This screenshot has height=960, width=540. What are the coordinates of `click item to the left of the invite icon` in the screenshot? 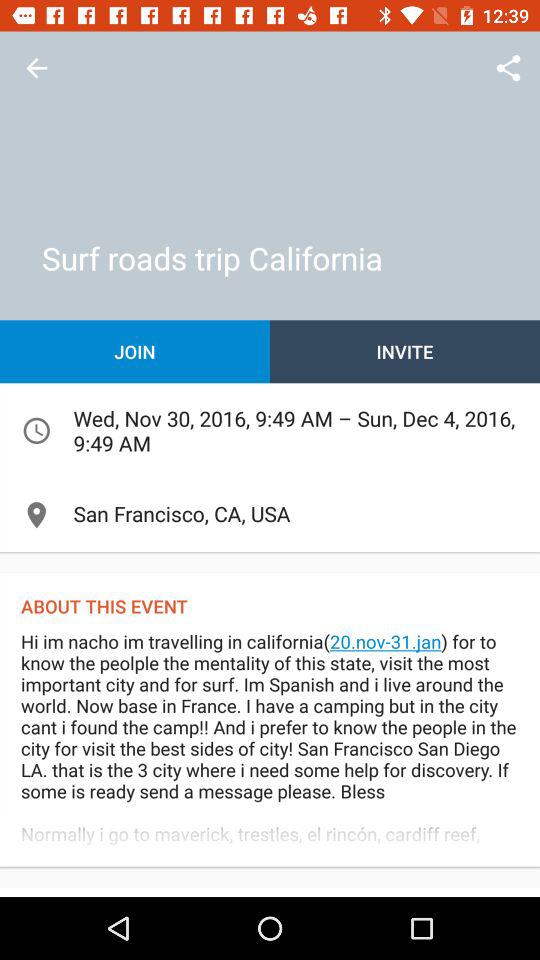 It's located at (135, 352).